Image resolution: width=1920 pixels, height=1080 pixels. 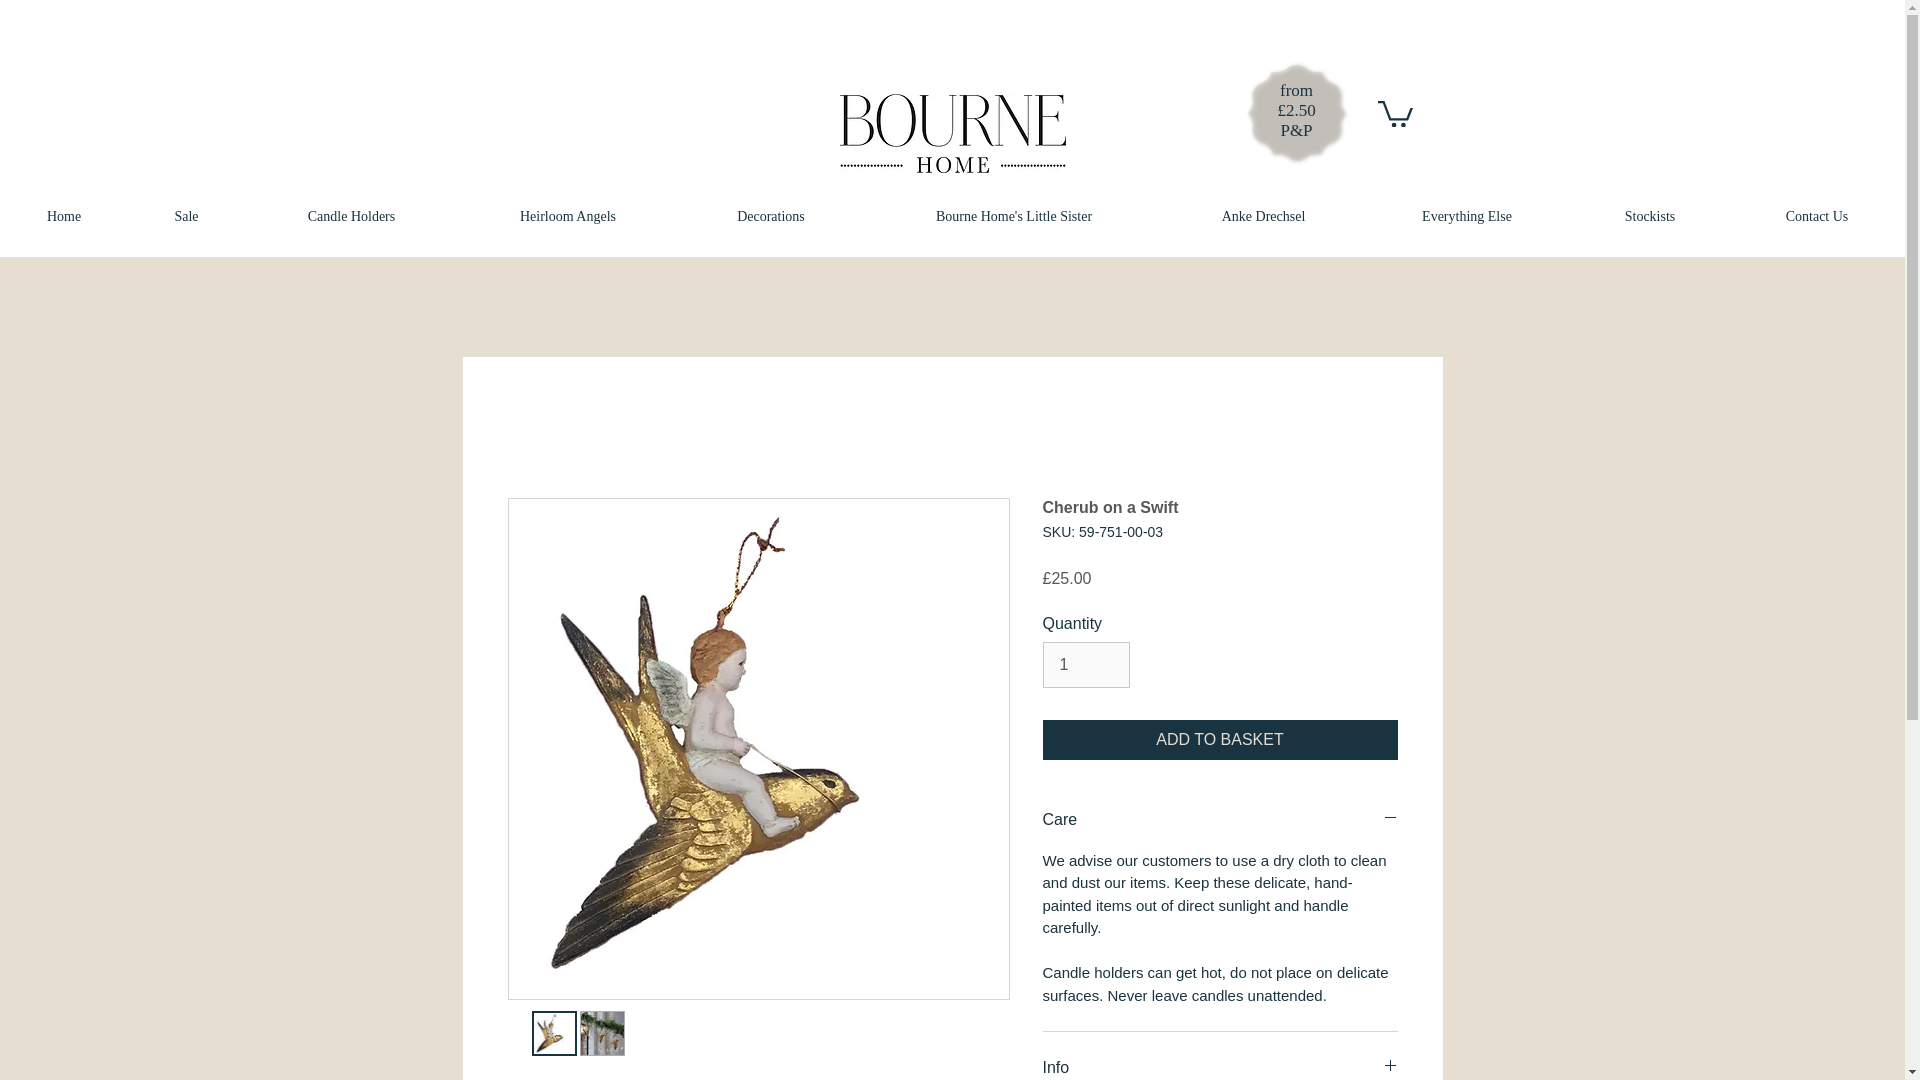 What do you see at coordinates (1466, 216) in the screenshot?
I see `Everything Else` at bounding box center [1466, 216].